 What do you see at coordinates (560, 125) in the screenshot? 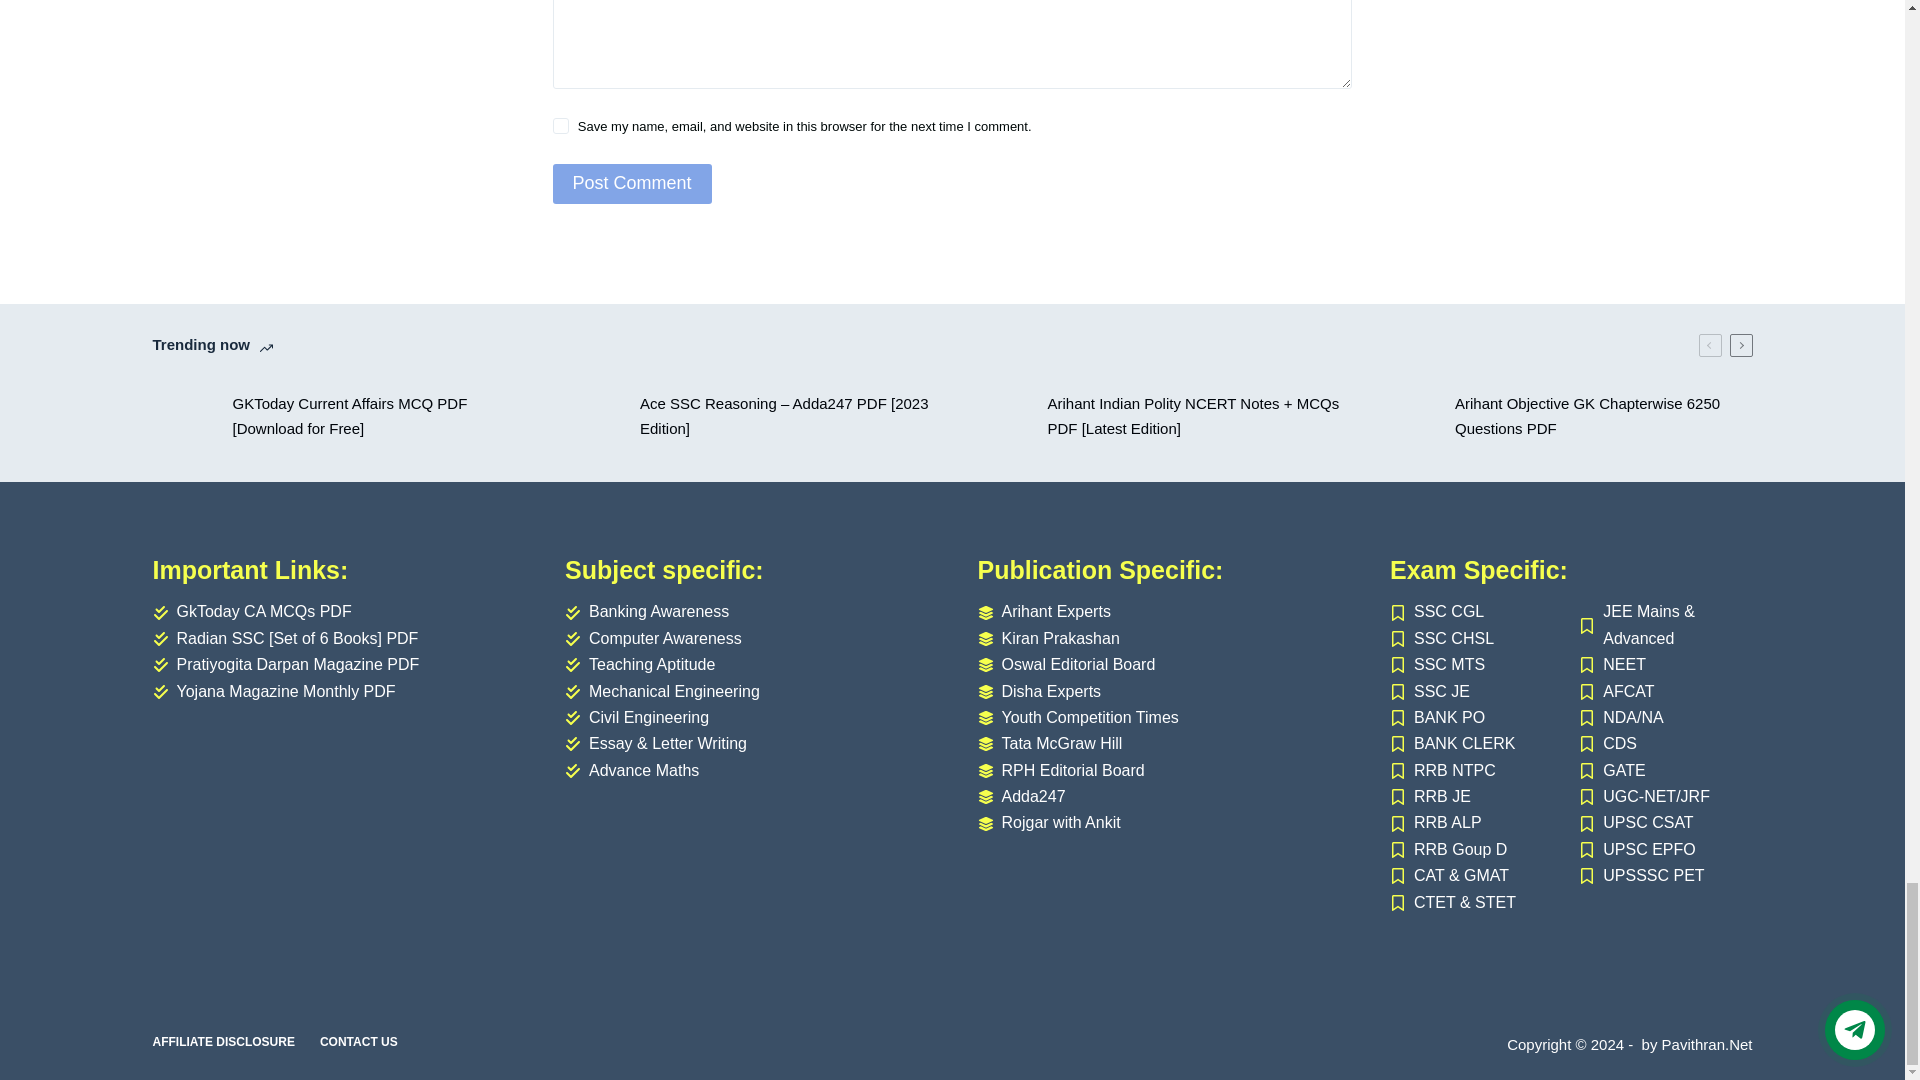
I see `yes` at bounding box center [560, 125].